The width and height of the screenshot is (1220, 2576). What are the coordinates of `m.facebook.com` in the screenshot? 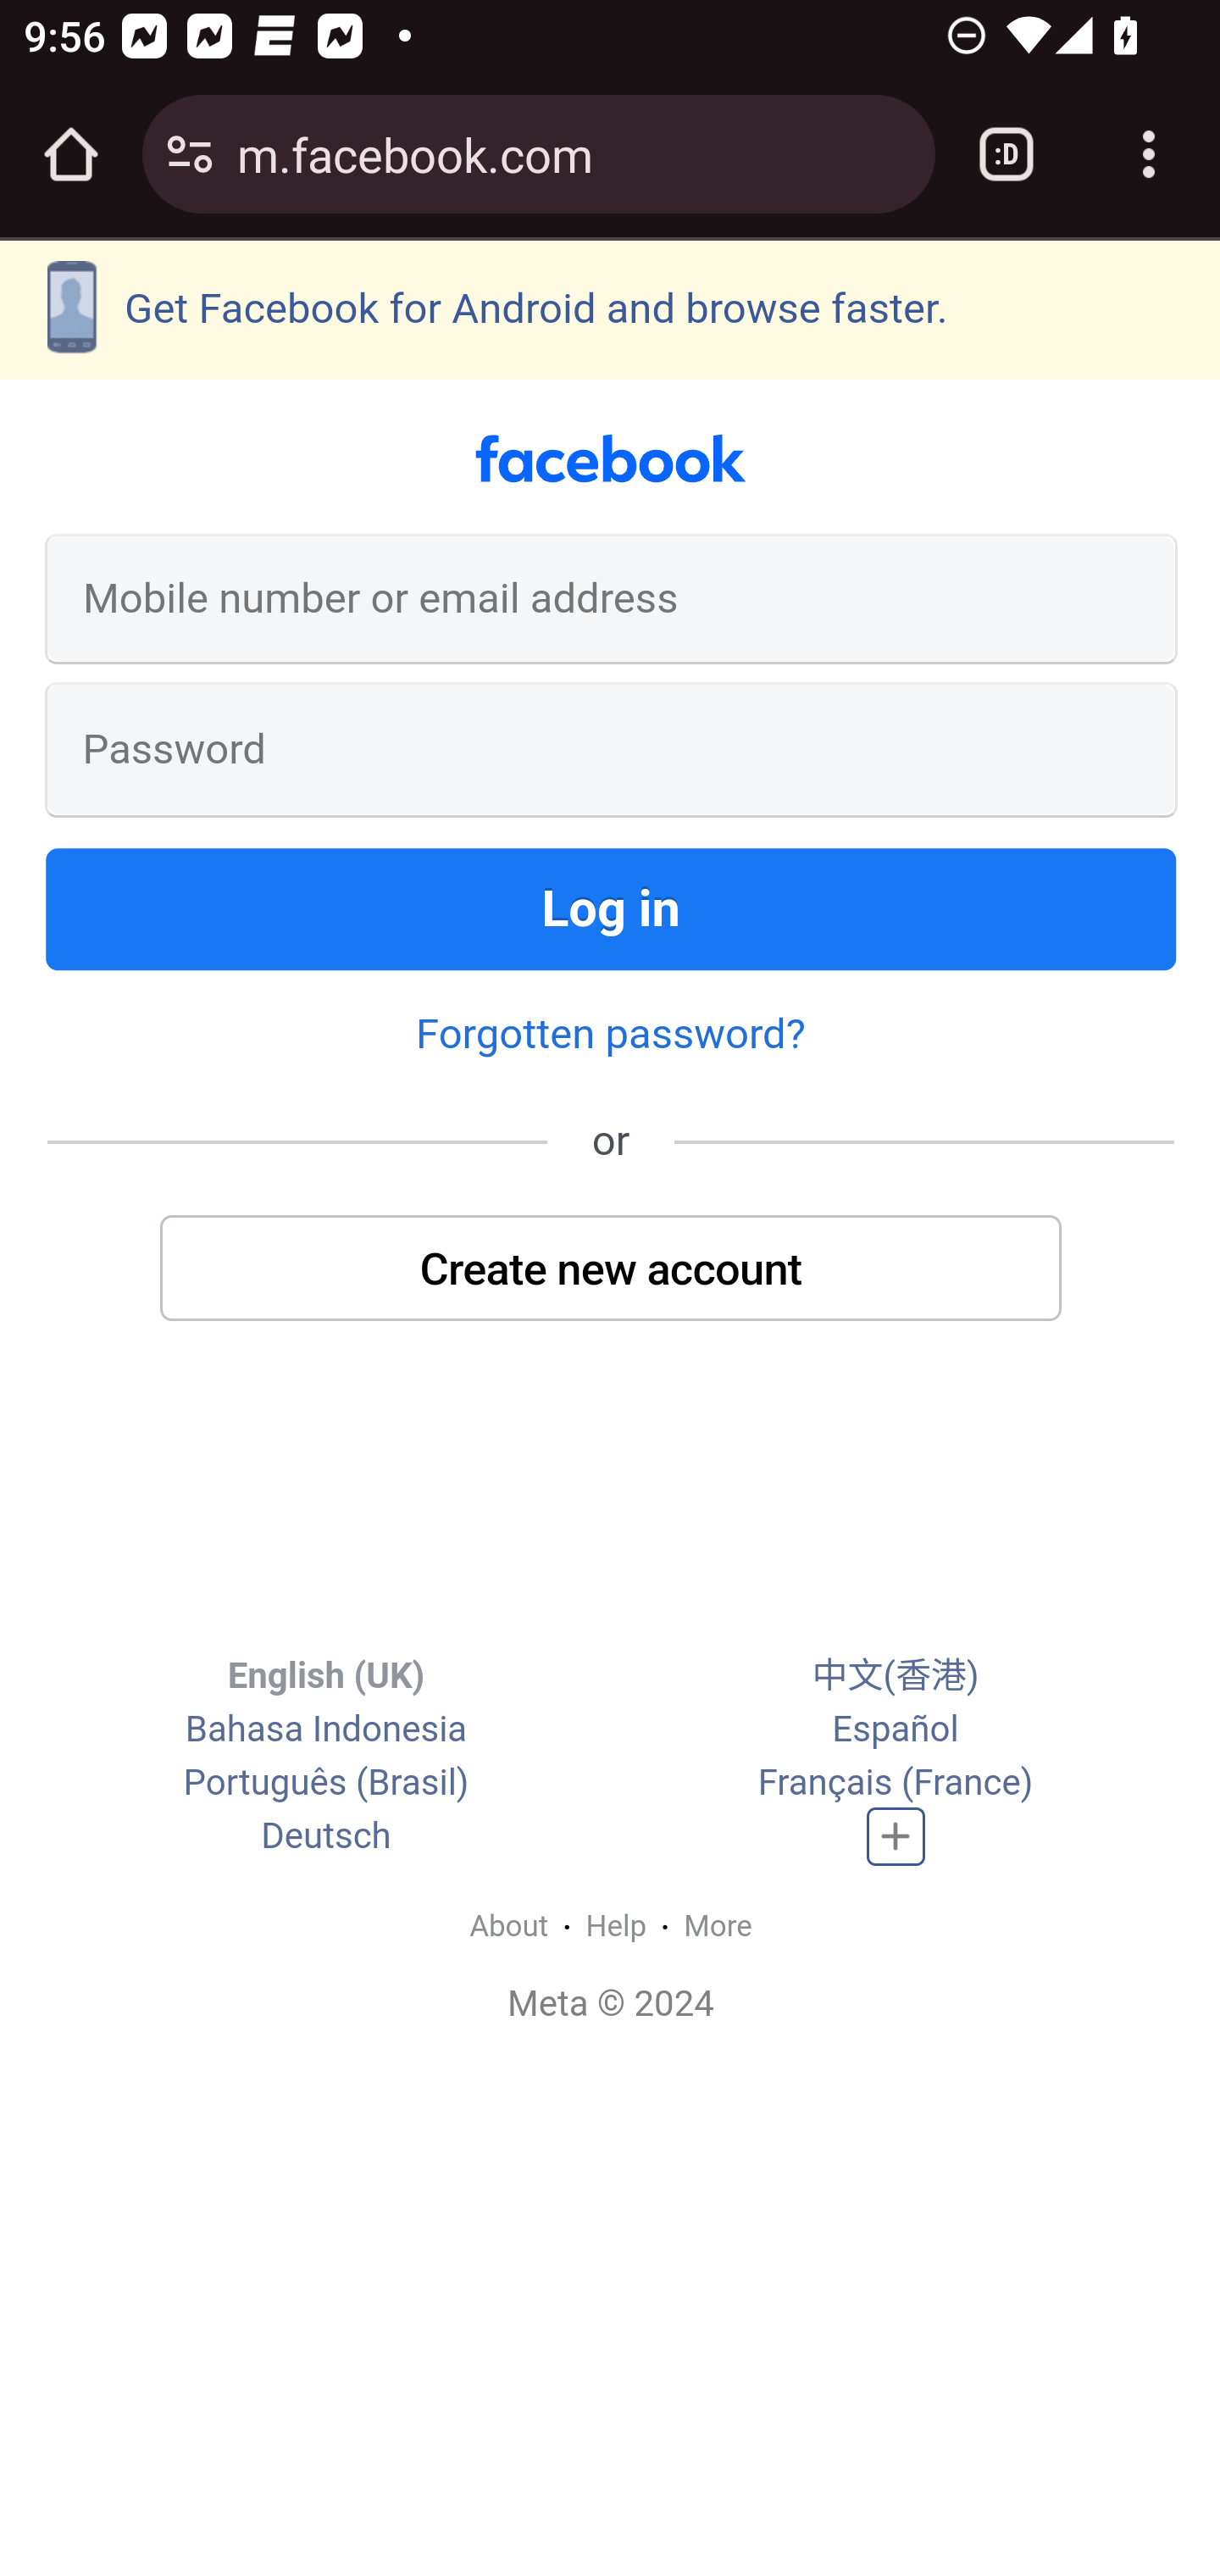 It's located at (574, 153).